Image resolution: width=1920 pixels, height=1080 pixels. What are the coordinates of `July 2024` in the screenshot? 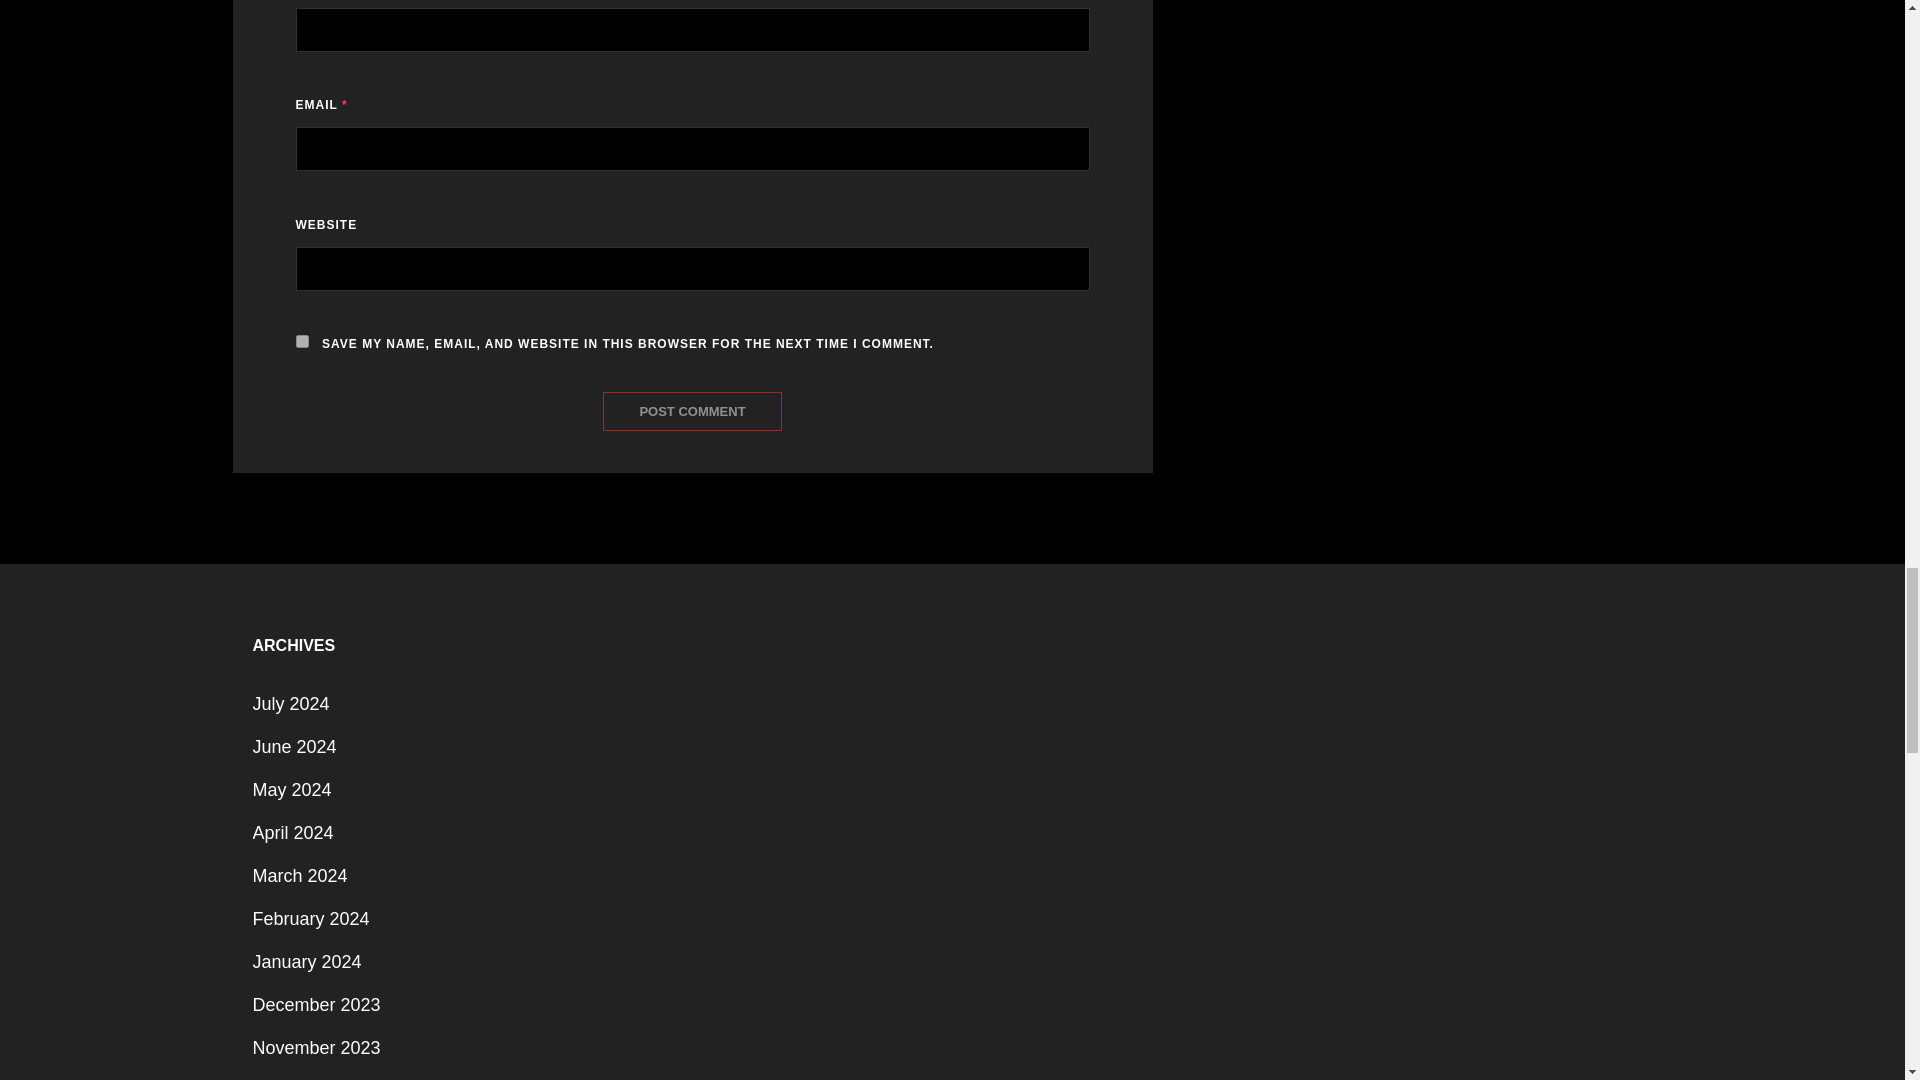 It's located at (290, 704).